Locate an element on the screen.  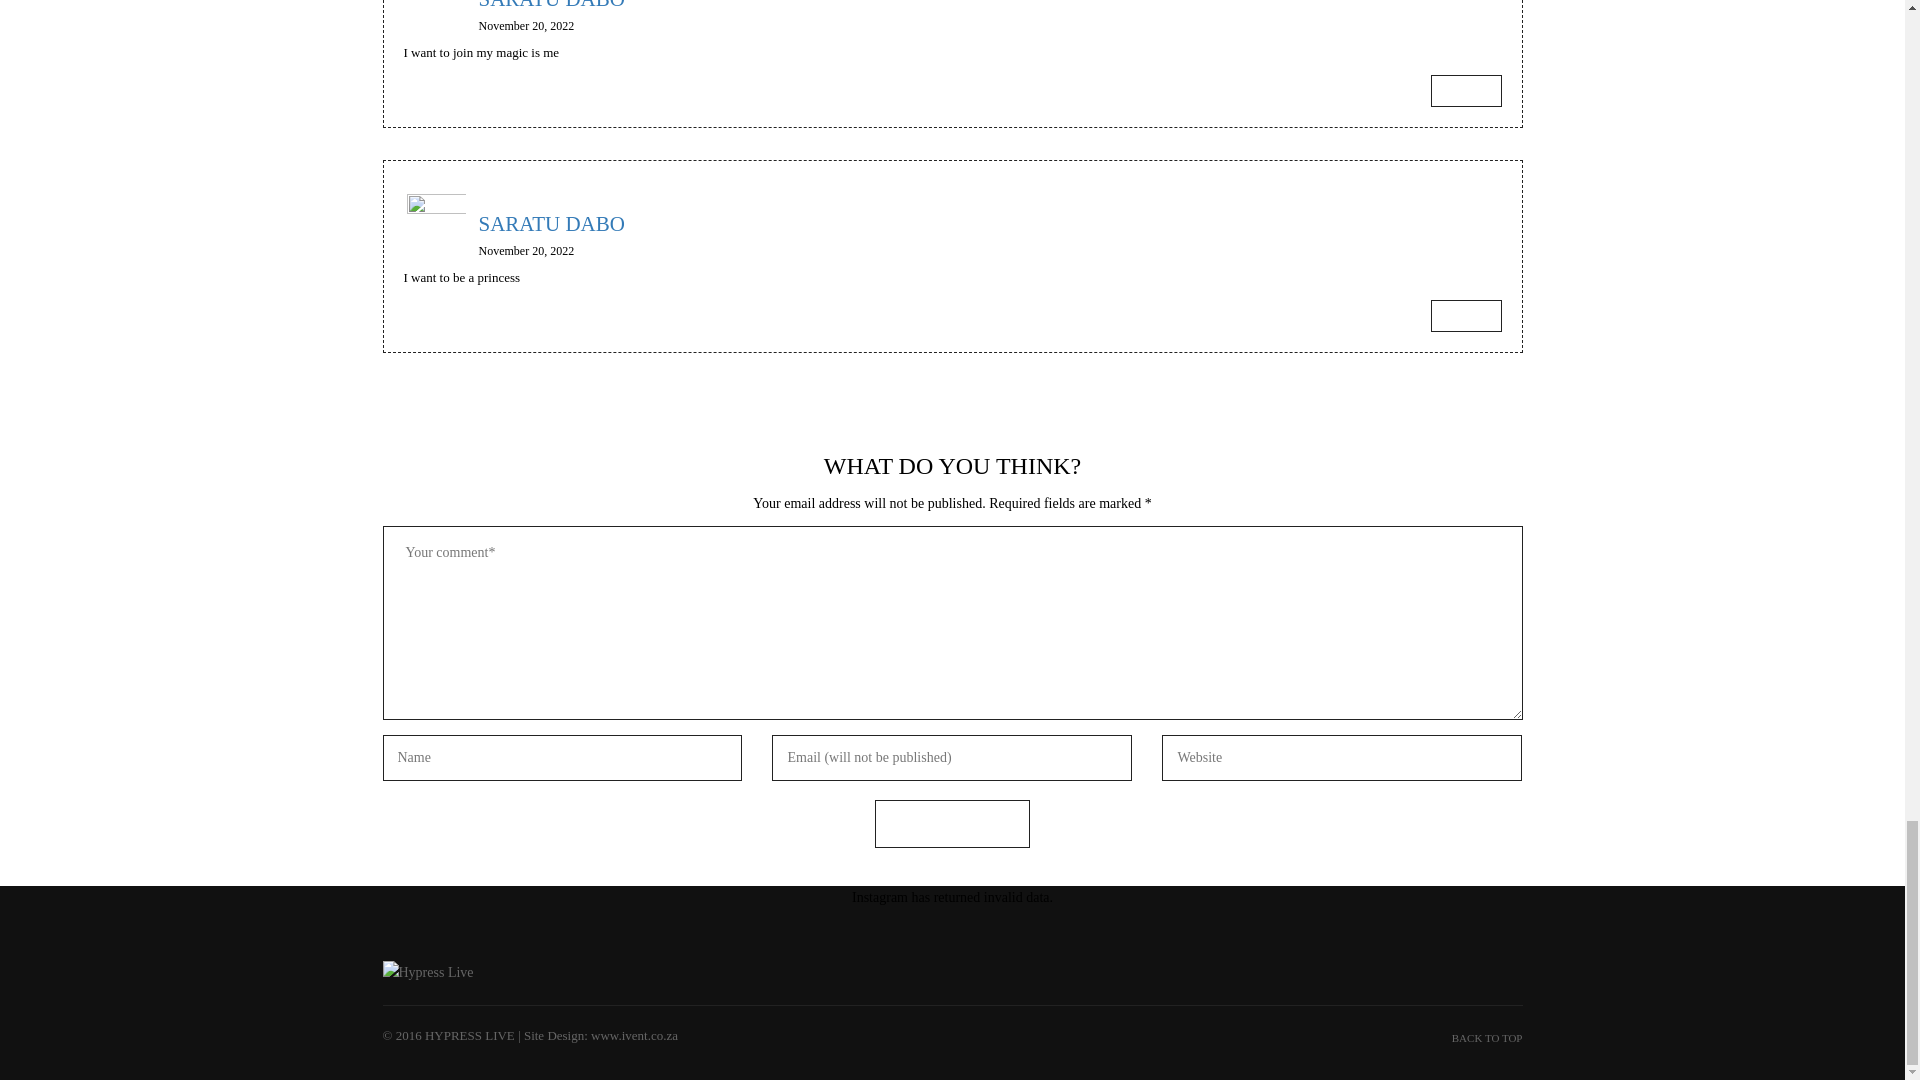
REPLY is located at coordinates (1466, 90).